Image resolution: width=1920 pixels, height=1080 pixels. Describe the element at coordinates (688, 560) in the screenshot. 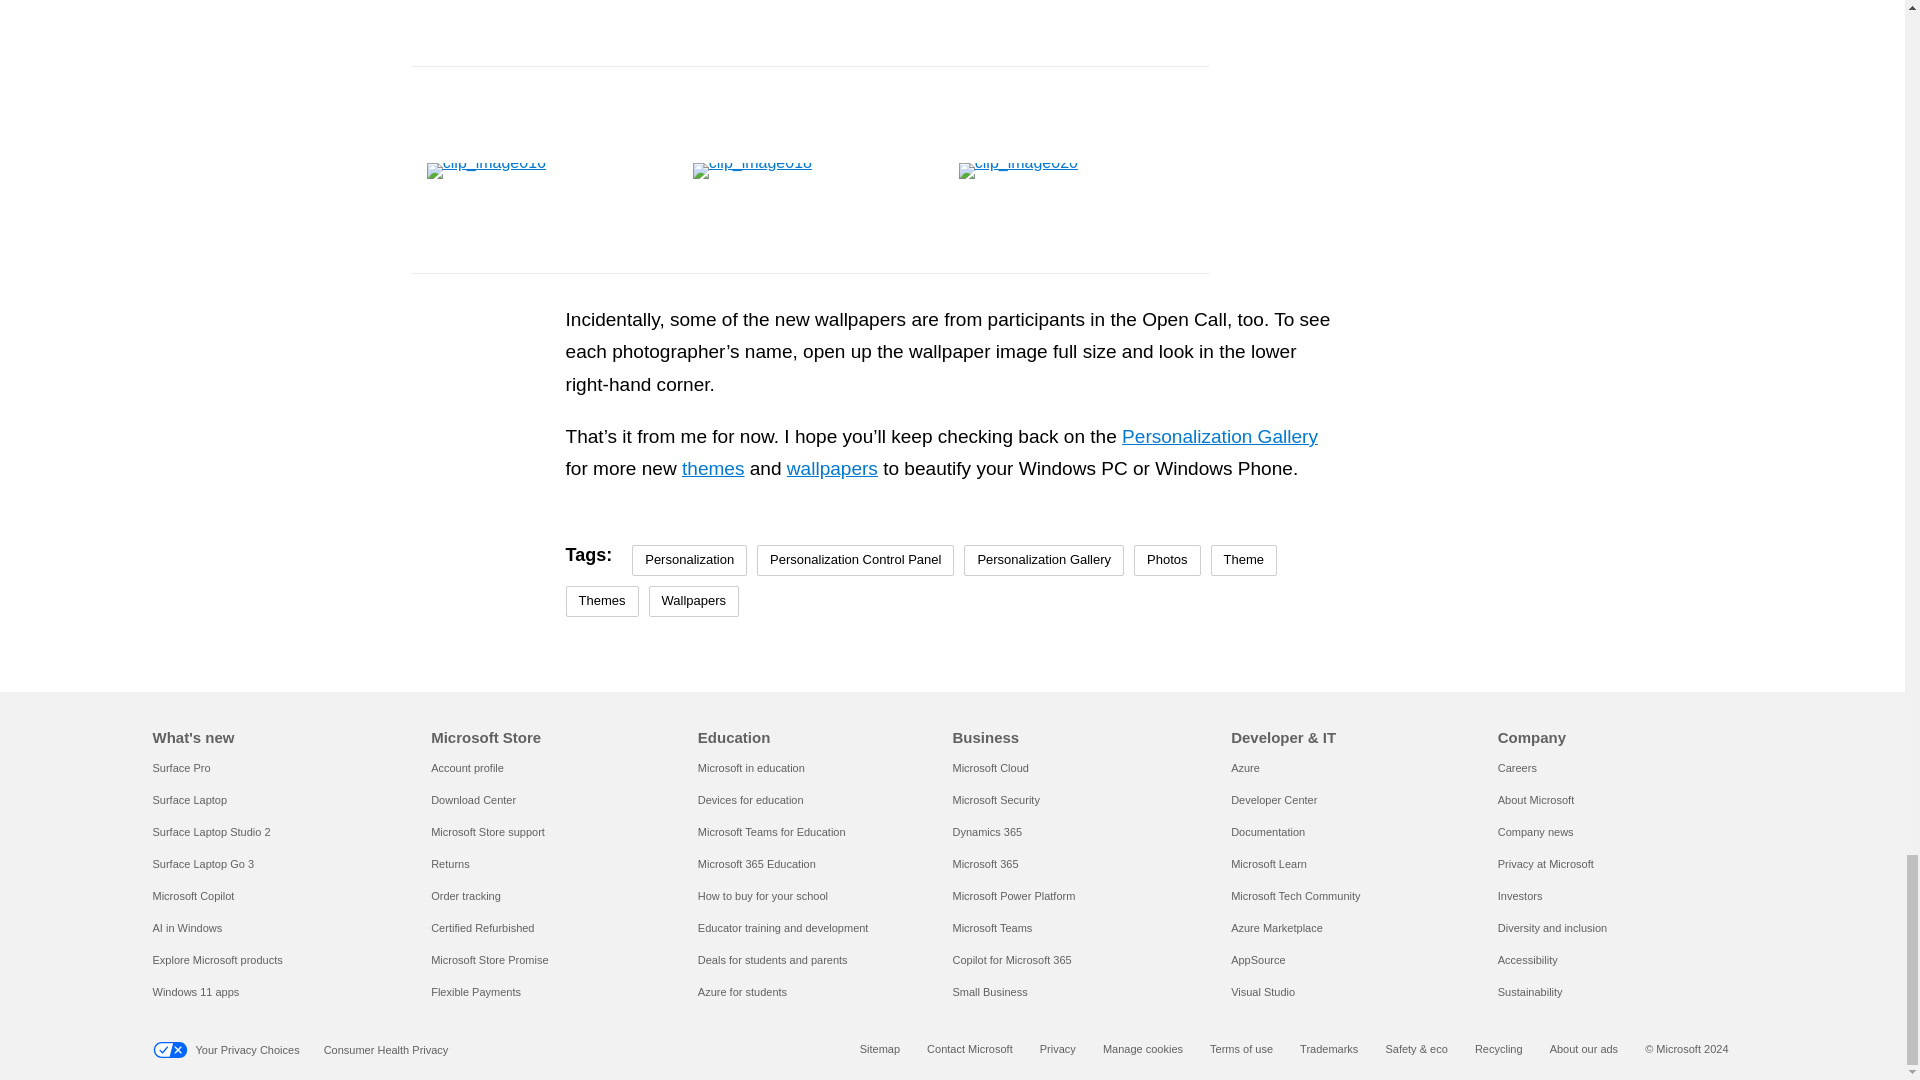

I see `Personalization Tag` at that location.